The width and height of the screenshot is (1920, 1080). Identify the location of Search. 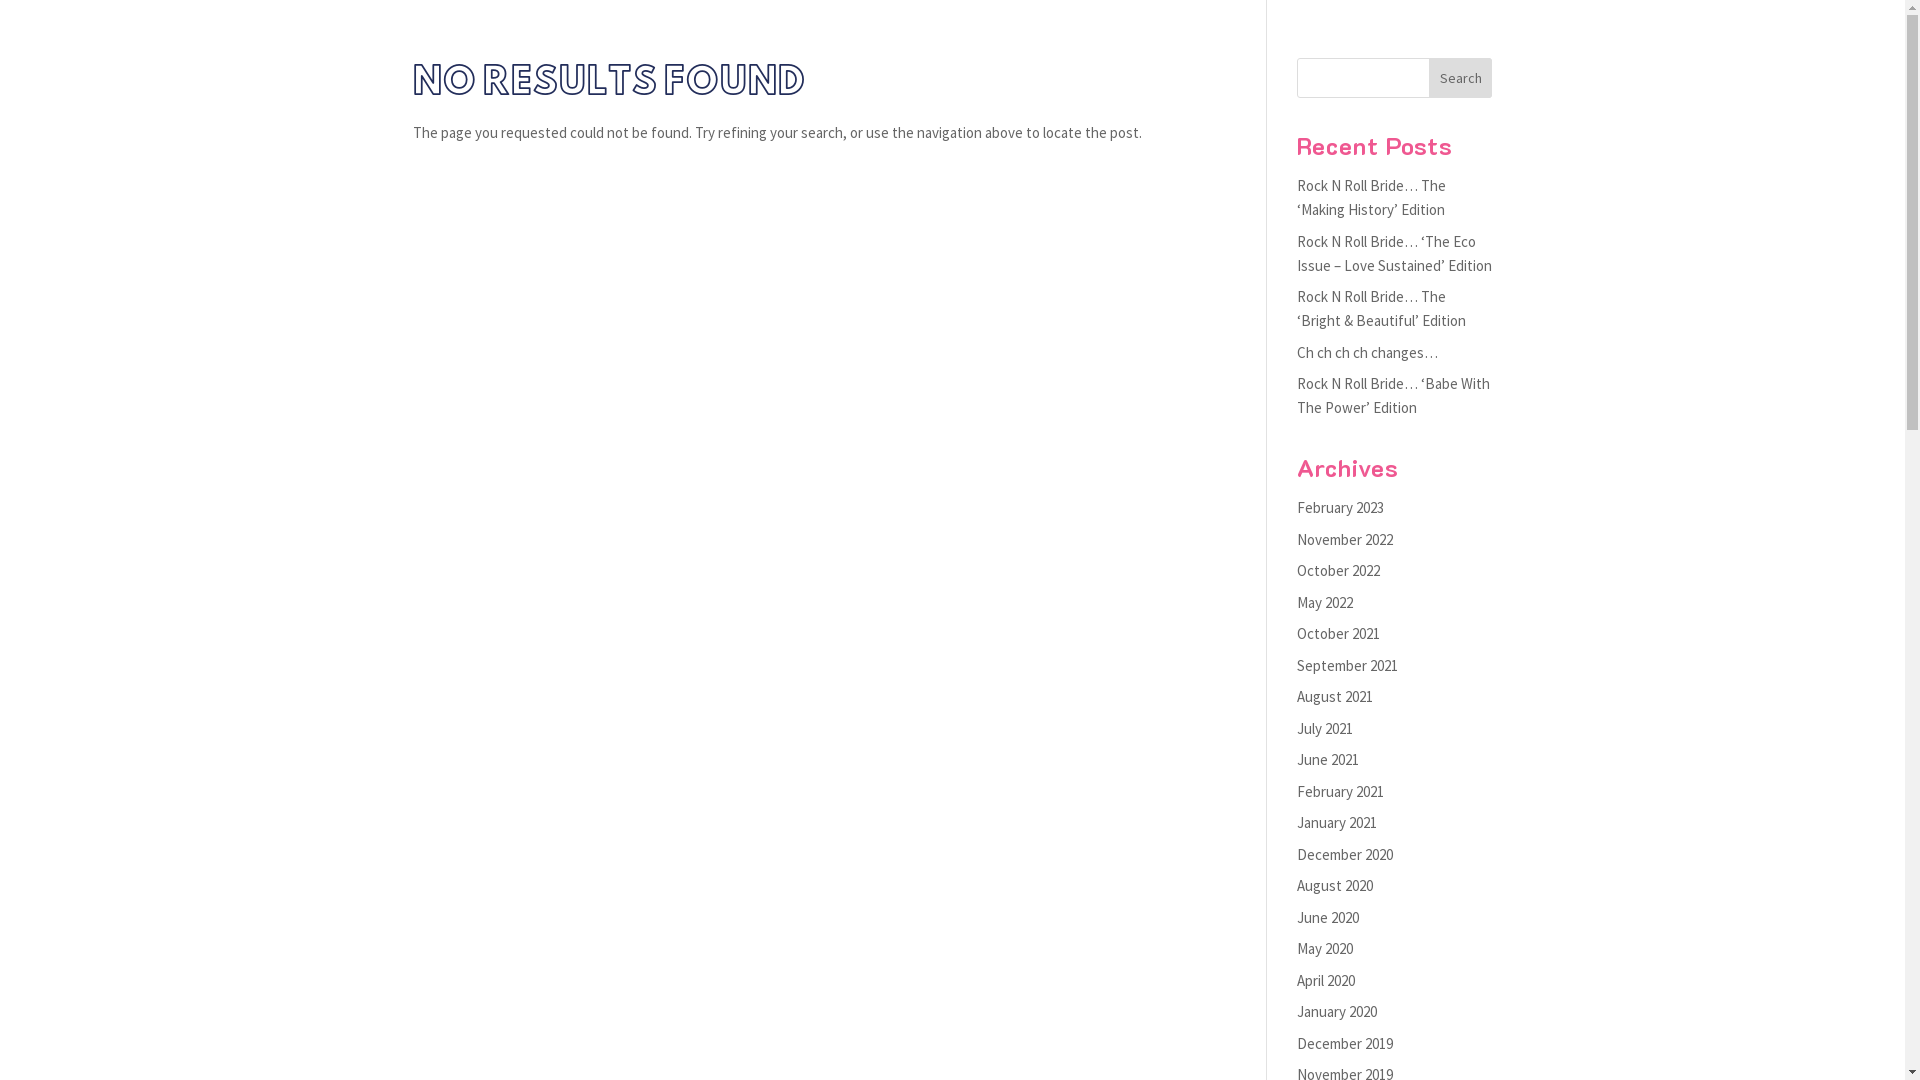
(1461, 78).